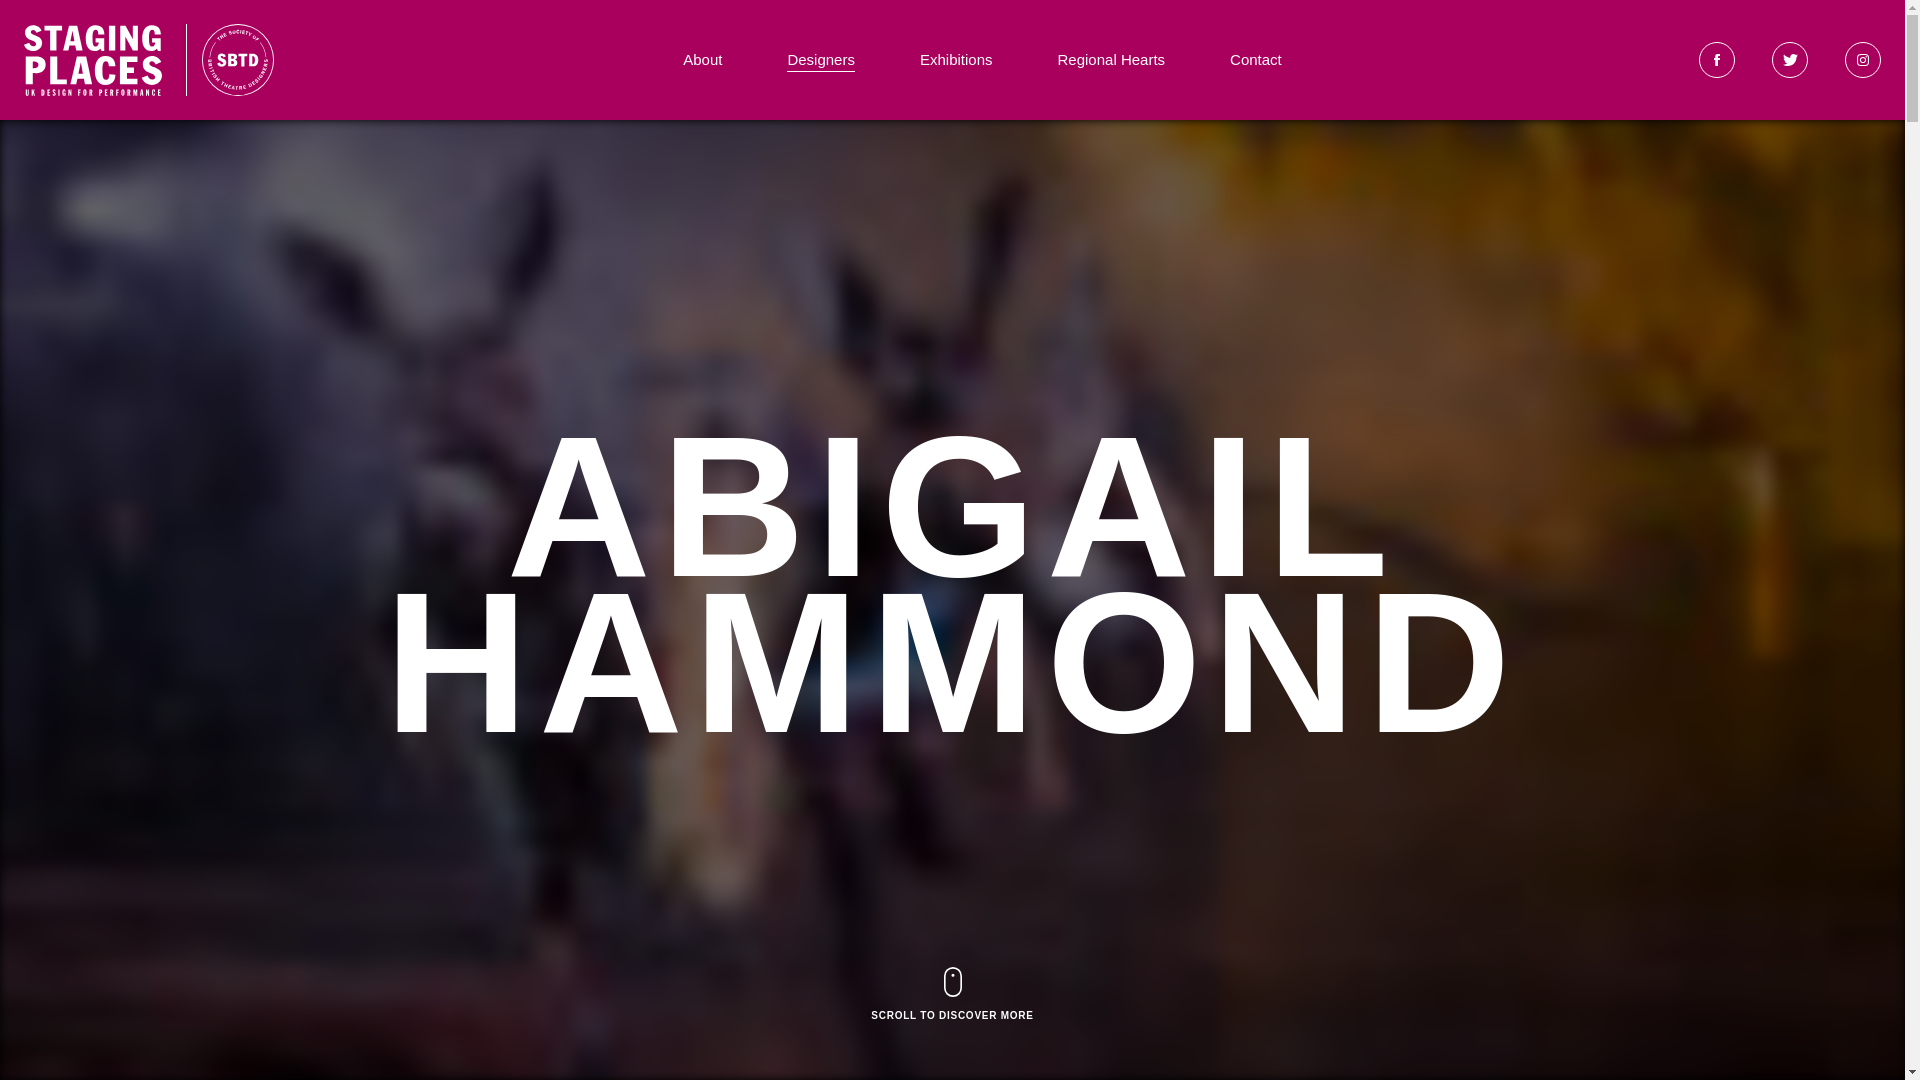 The height and width of the screenshot is (1080, 1920). Describe the element at coordinates (952, 995) in the screenshot. I see `SCROLL TO DISCOVER MORE` at that location.